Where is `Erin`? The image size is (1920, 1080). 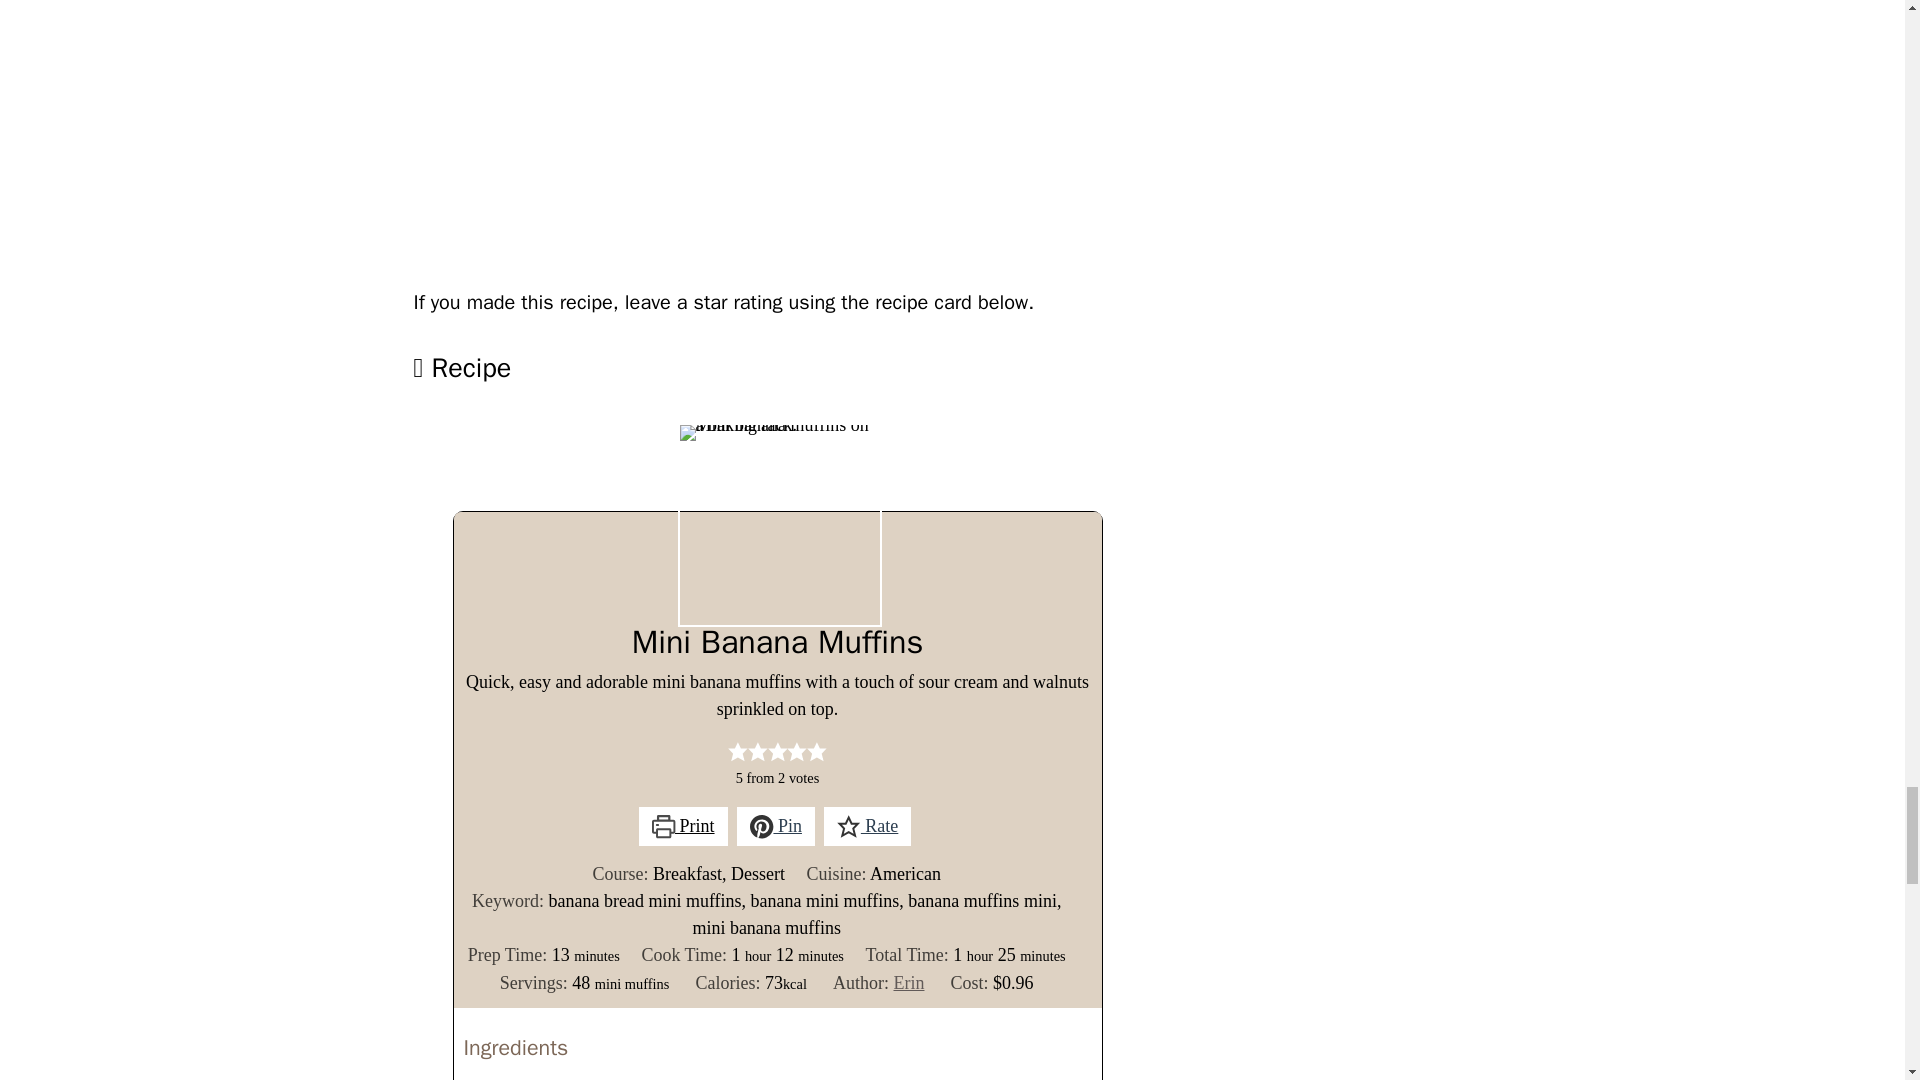 Erin is located at coordinates (908, 982).